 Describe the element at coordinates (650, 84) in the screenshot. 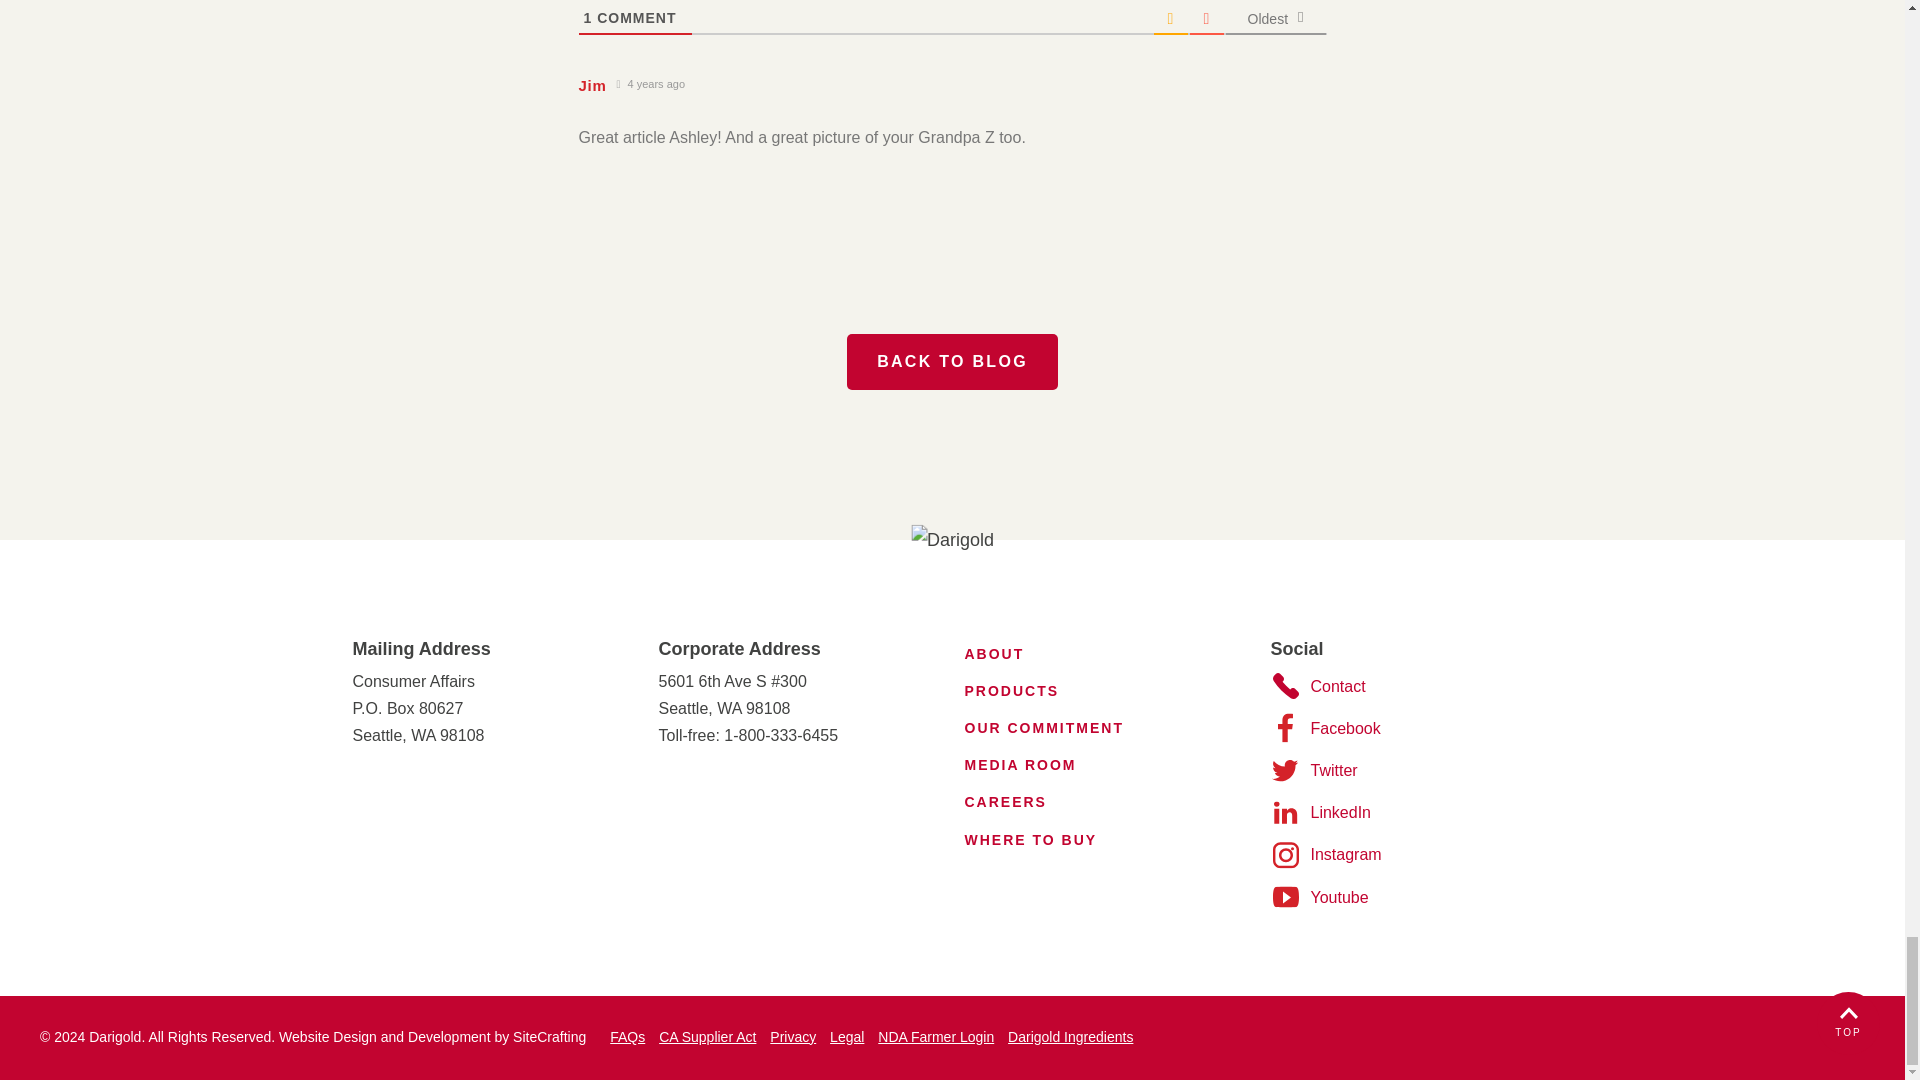

I see `October 12, 2019 8:02 pm` at that location.